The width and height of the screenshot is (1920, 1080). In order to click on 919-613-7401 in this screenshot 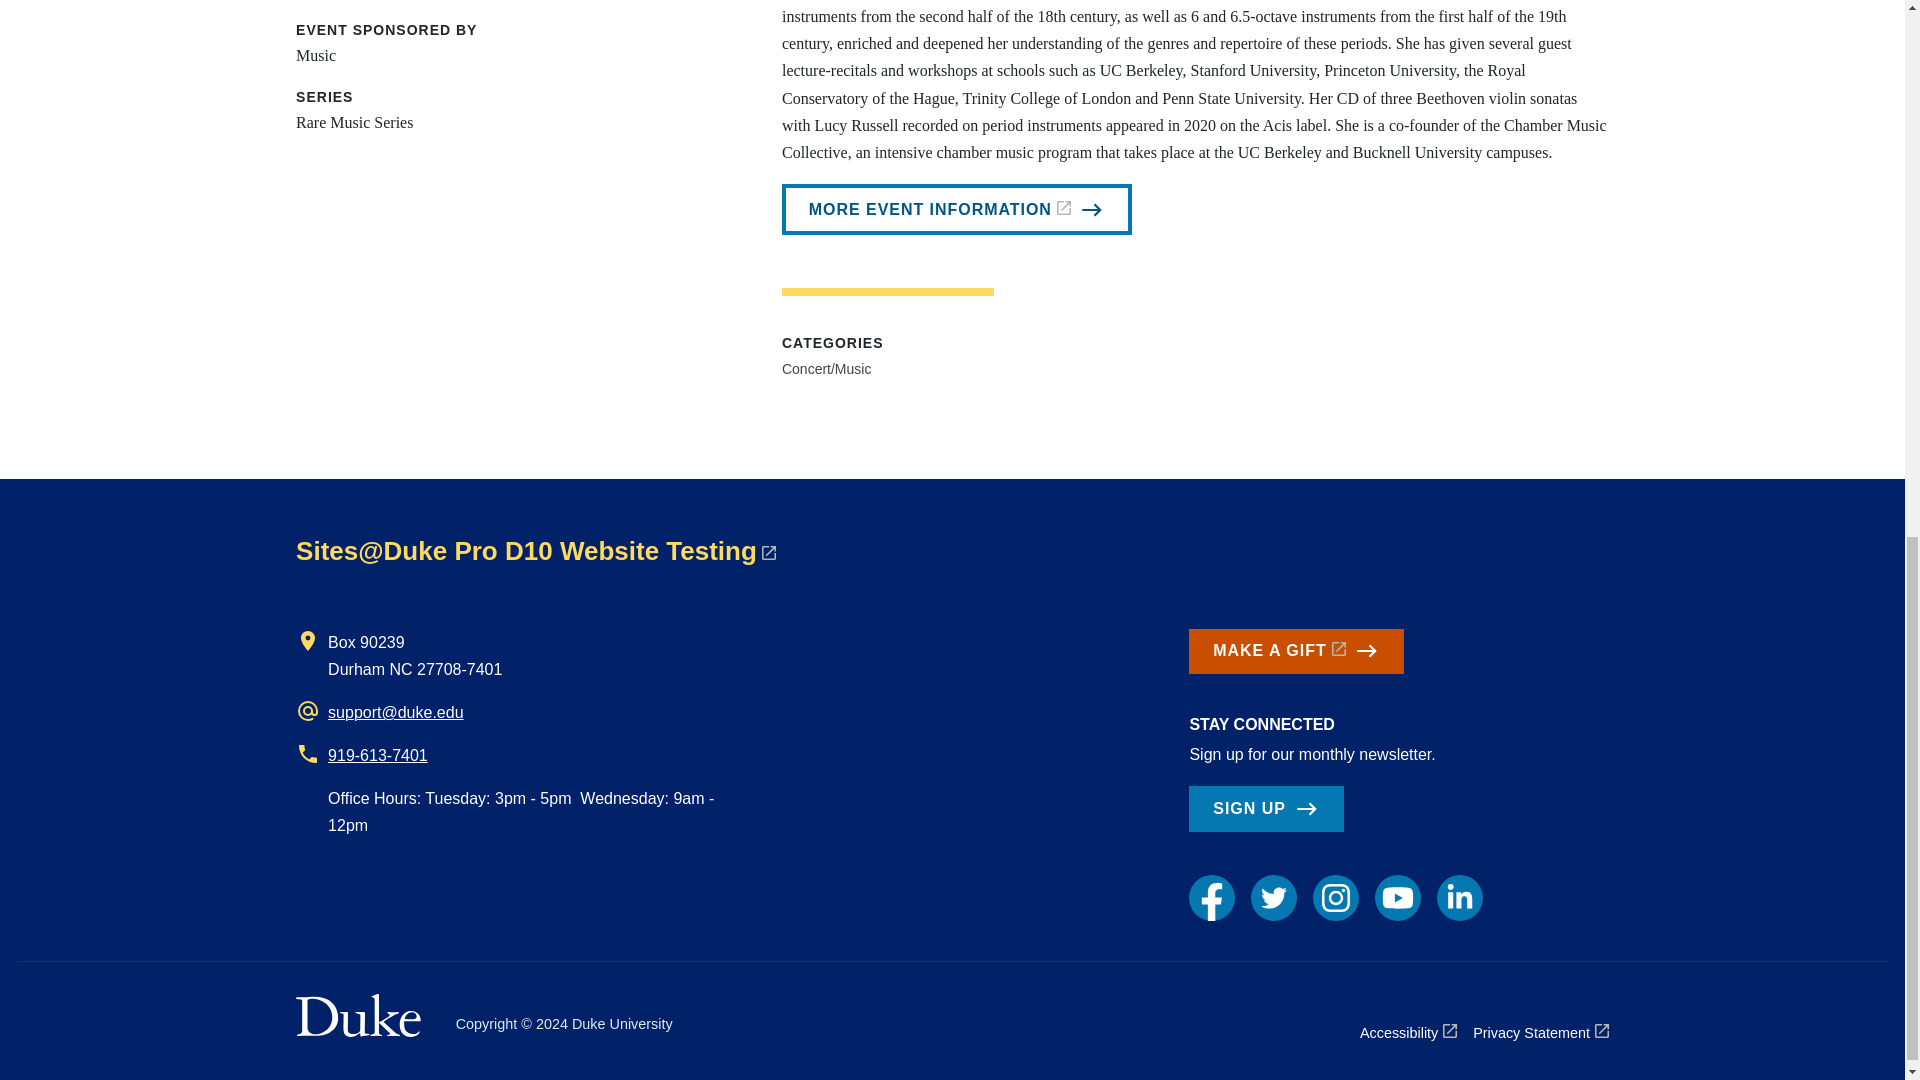, I will do `click(378, 755)`.